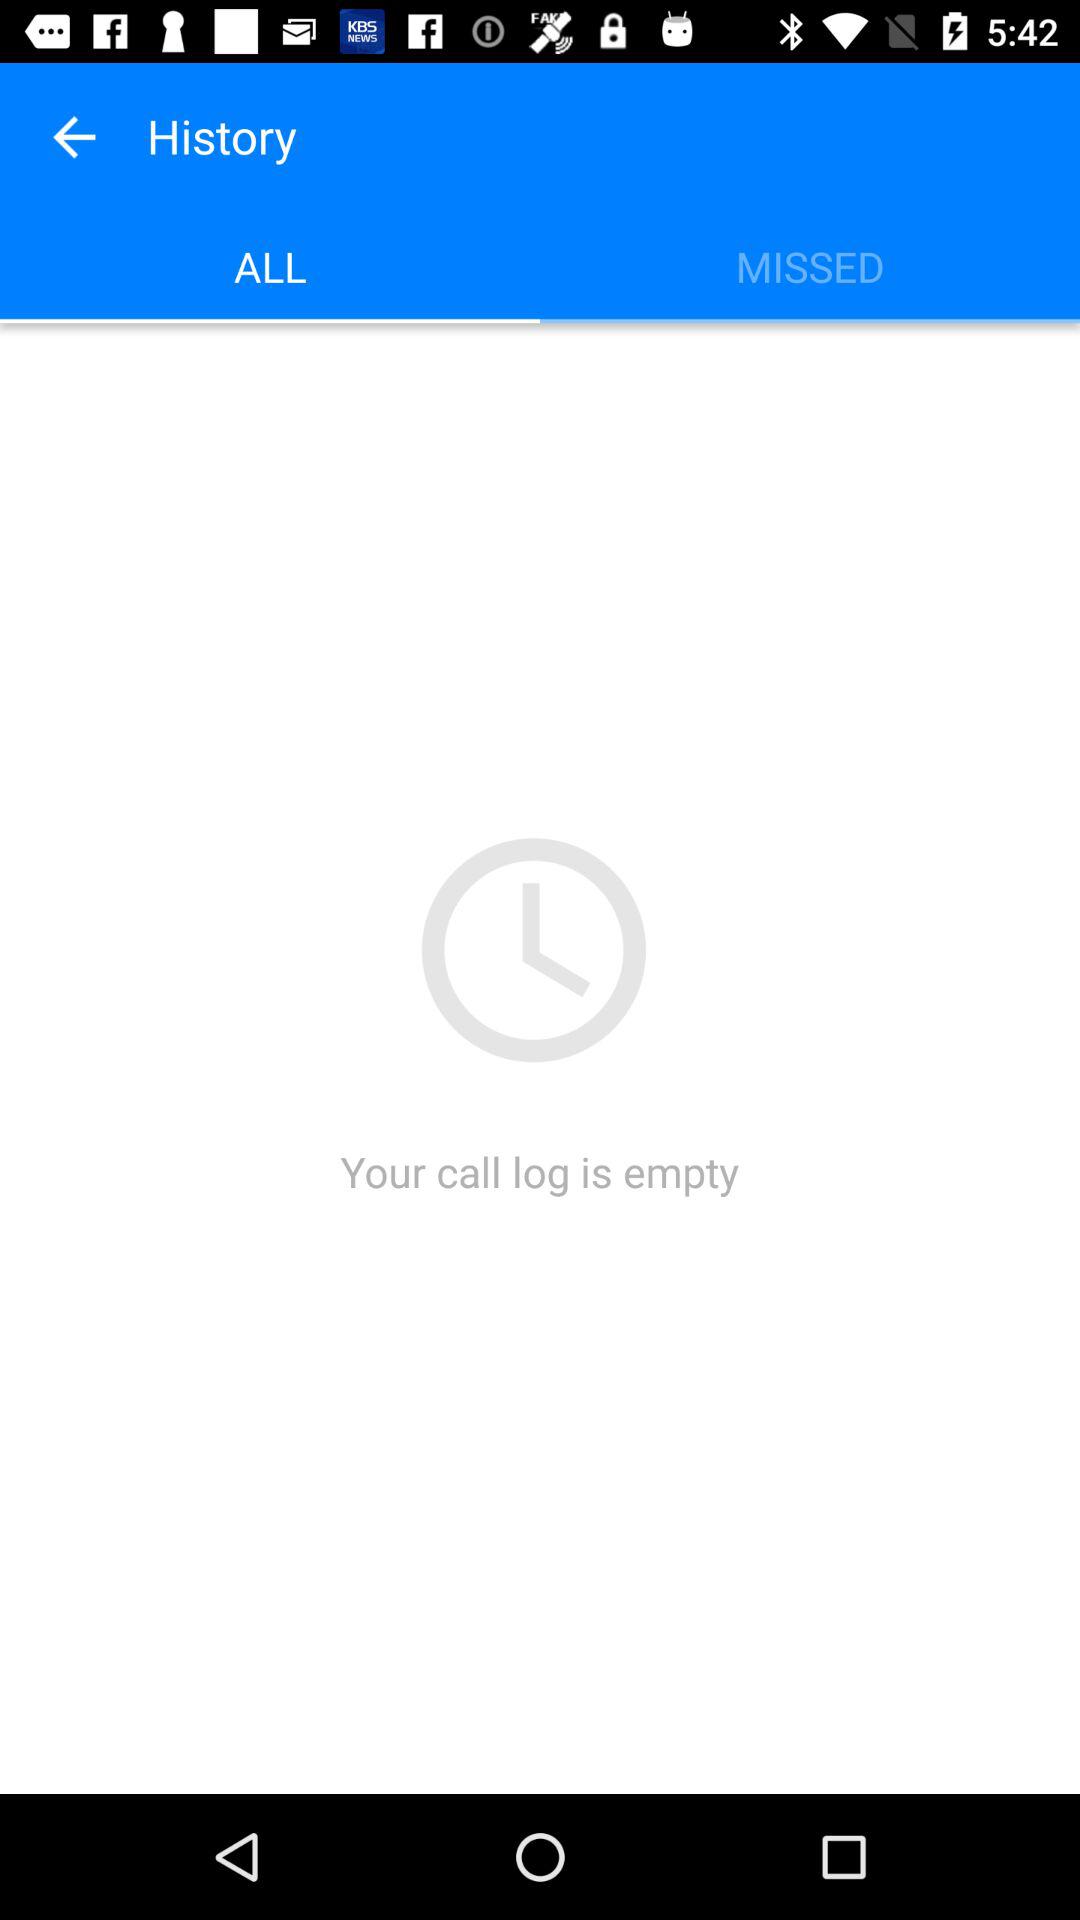  I want to click on turn off icon to the right of all icon, so click(810, 266).